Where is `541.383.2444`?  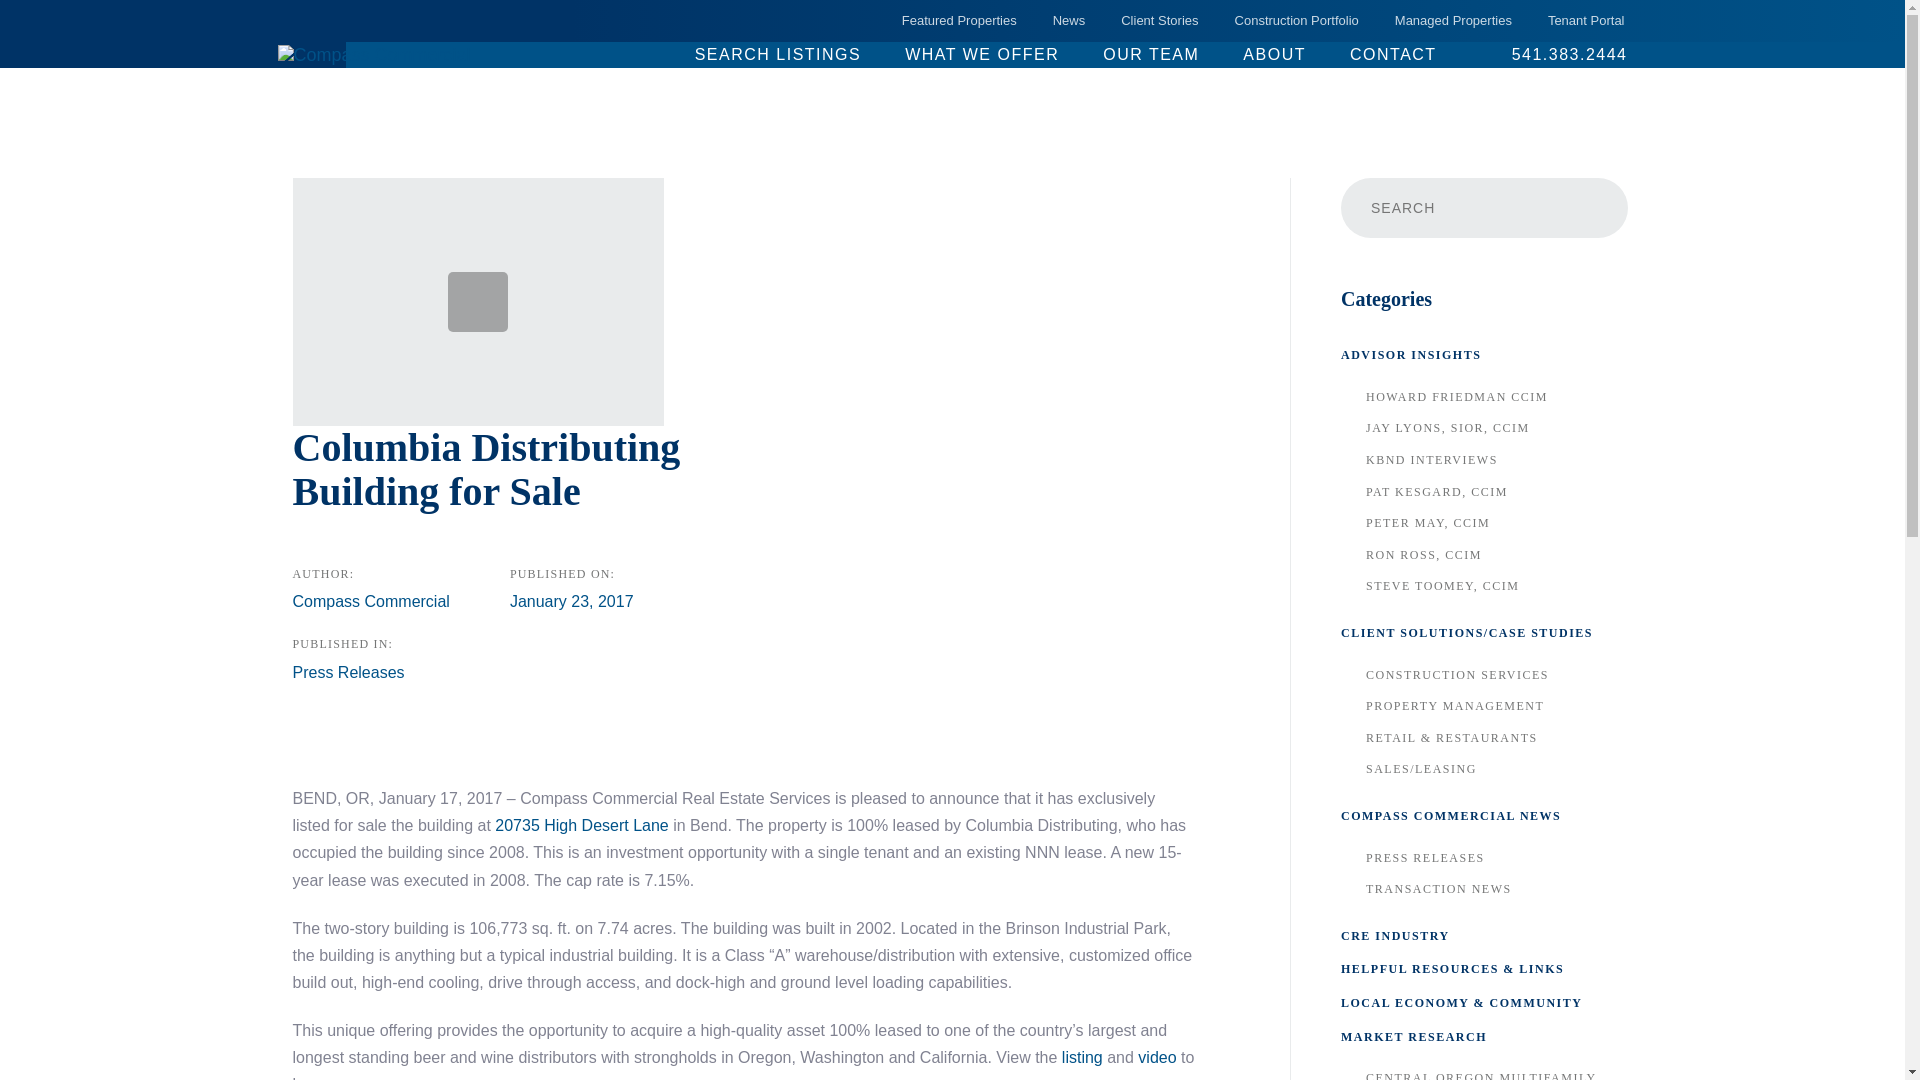 541.383.2444 is located at coordinates (1544, 54).